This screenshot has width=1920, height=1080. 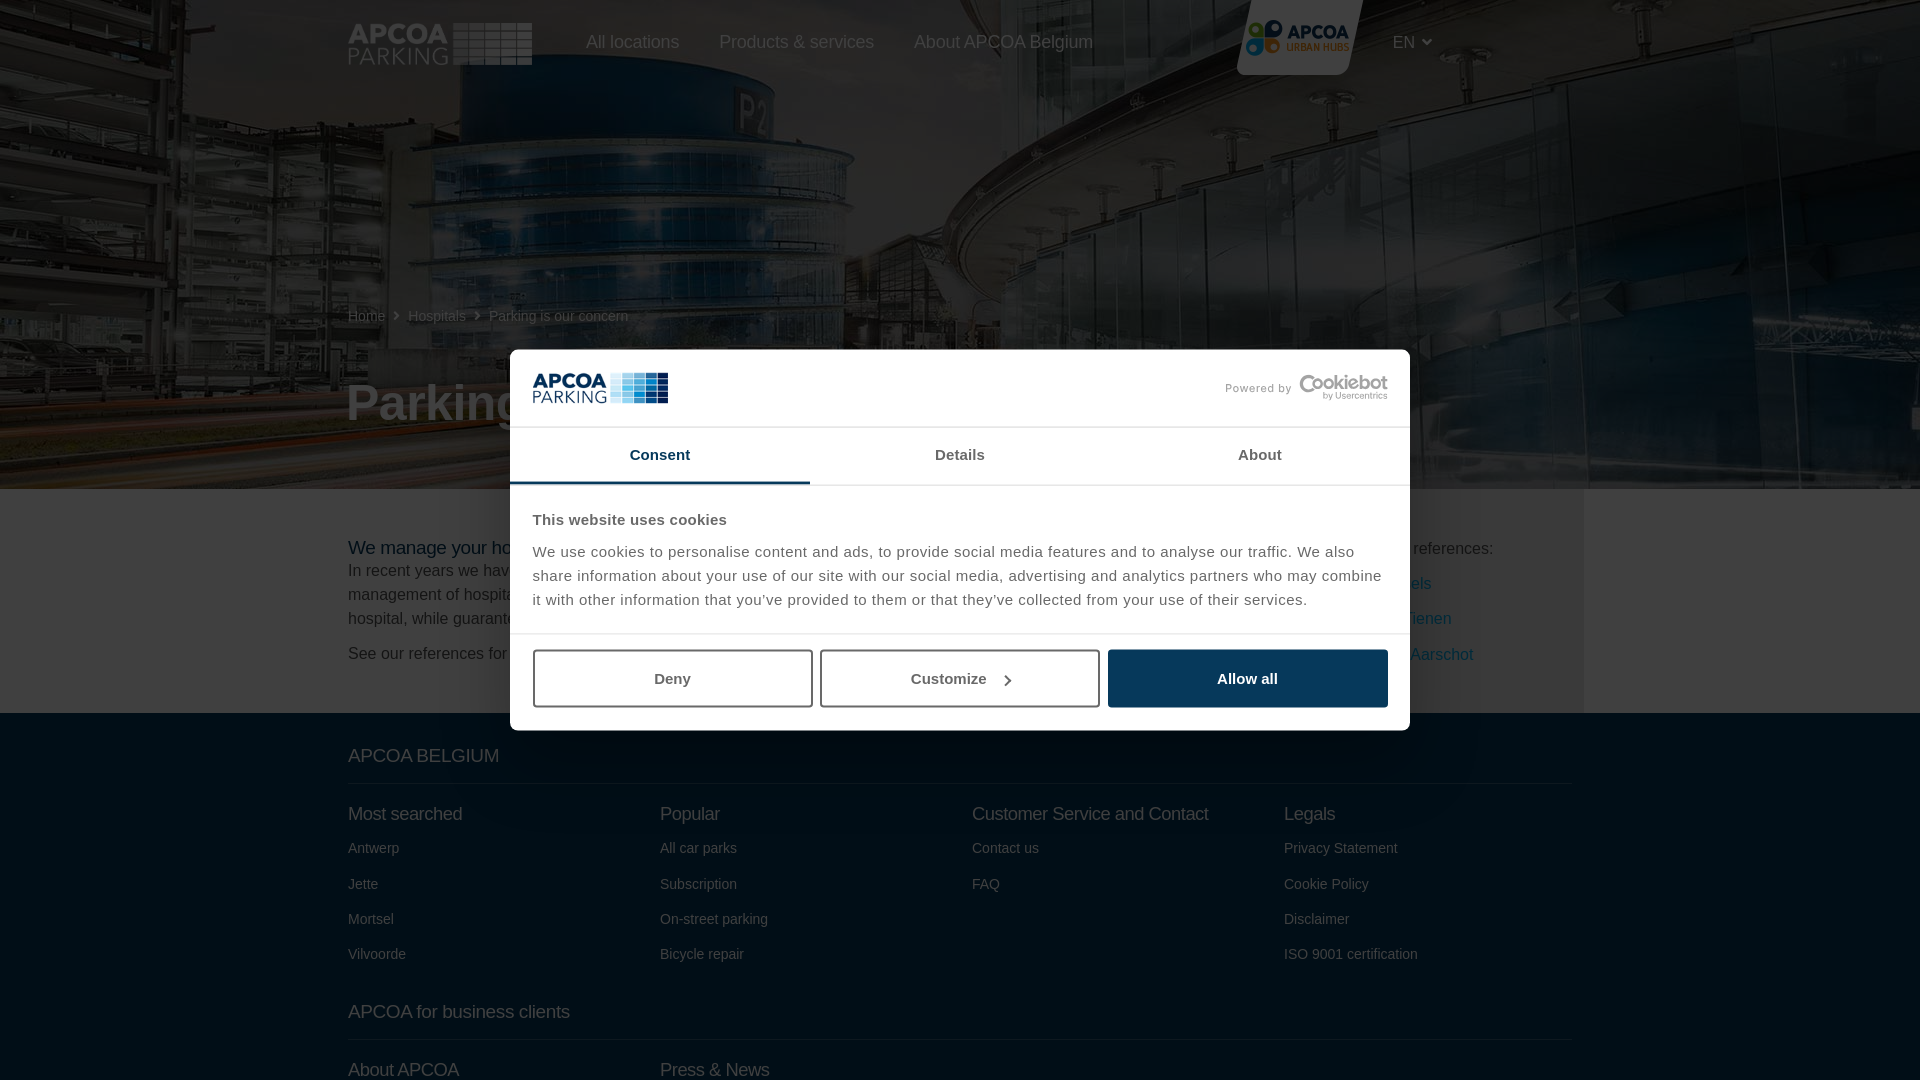 What do you see at coordinates (632, 42) in the screenshot?
I see `All locations` at bounding box center [632, 42].